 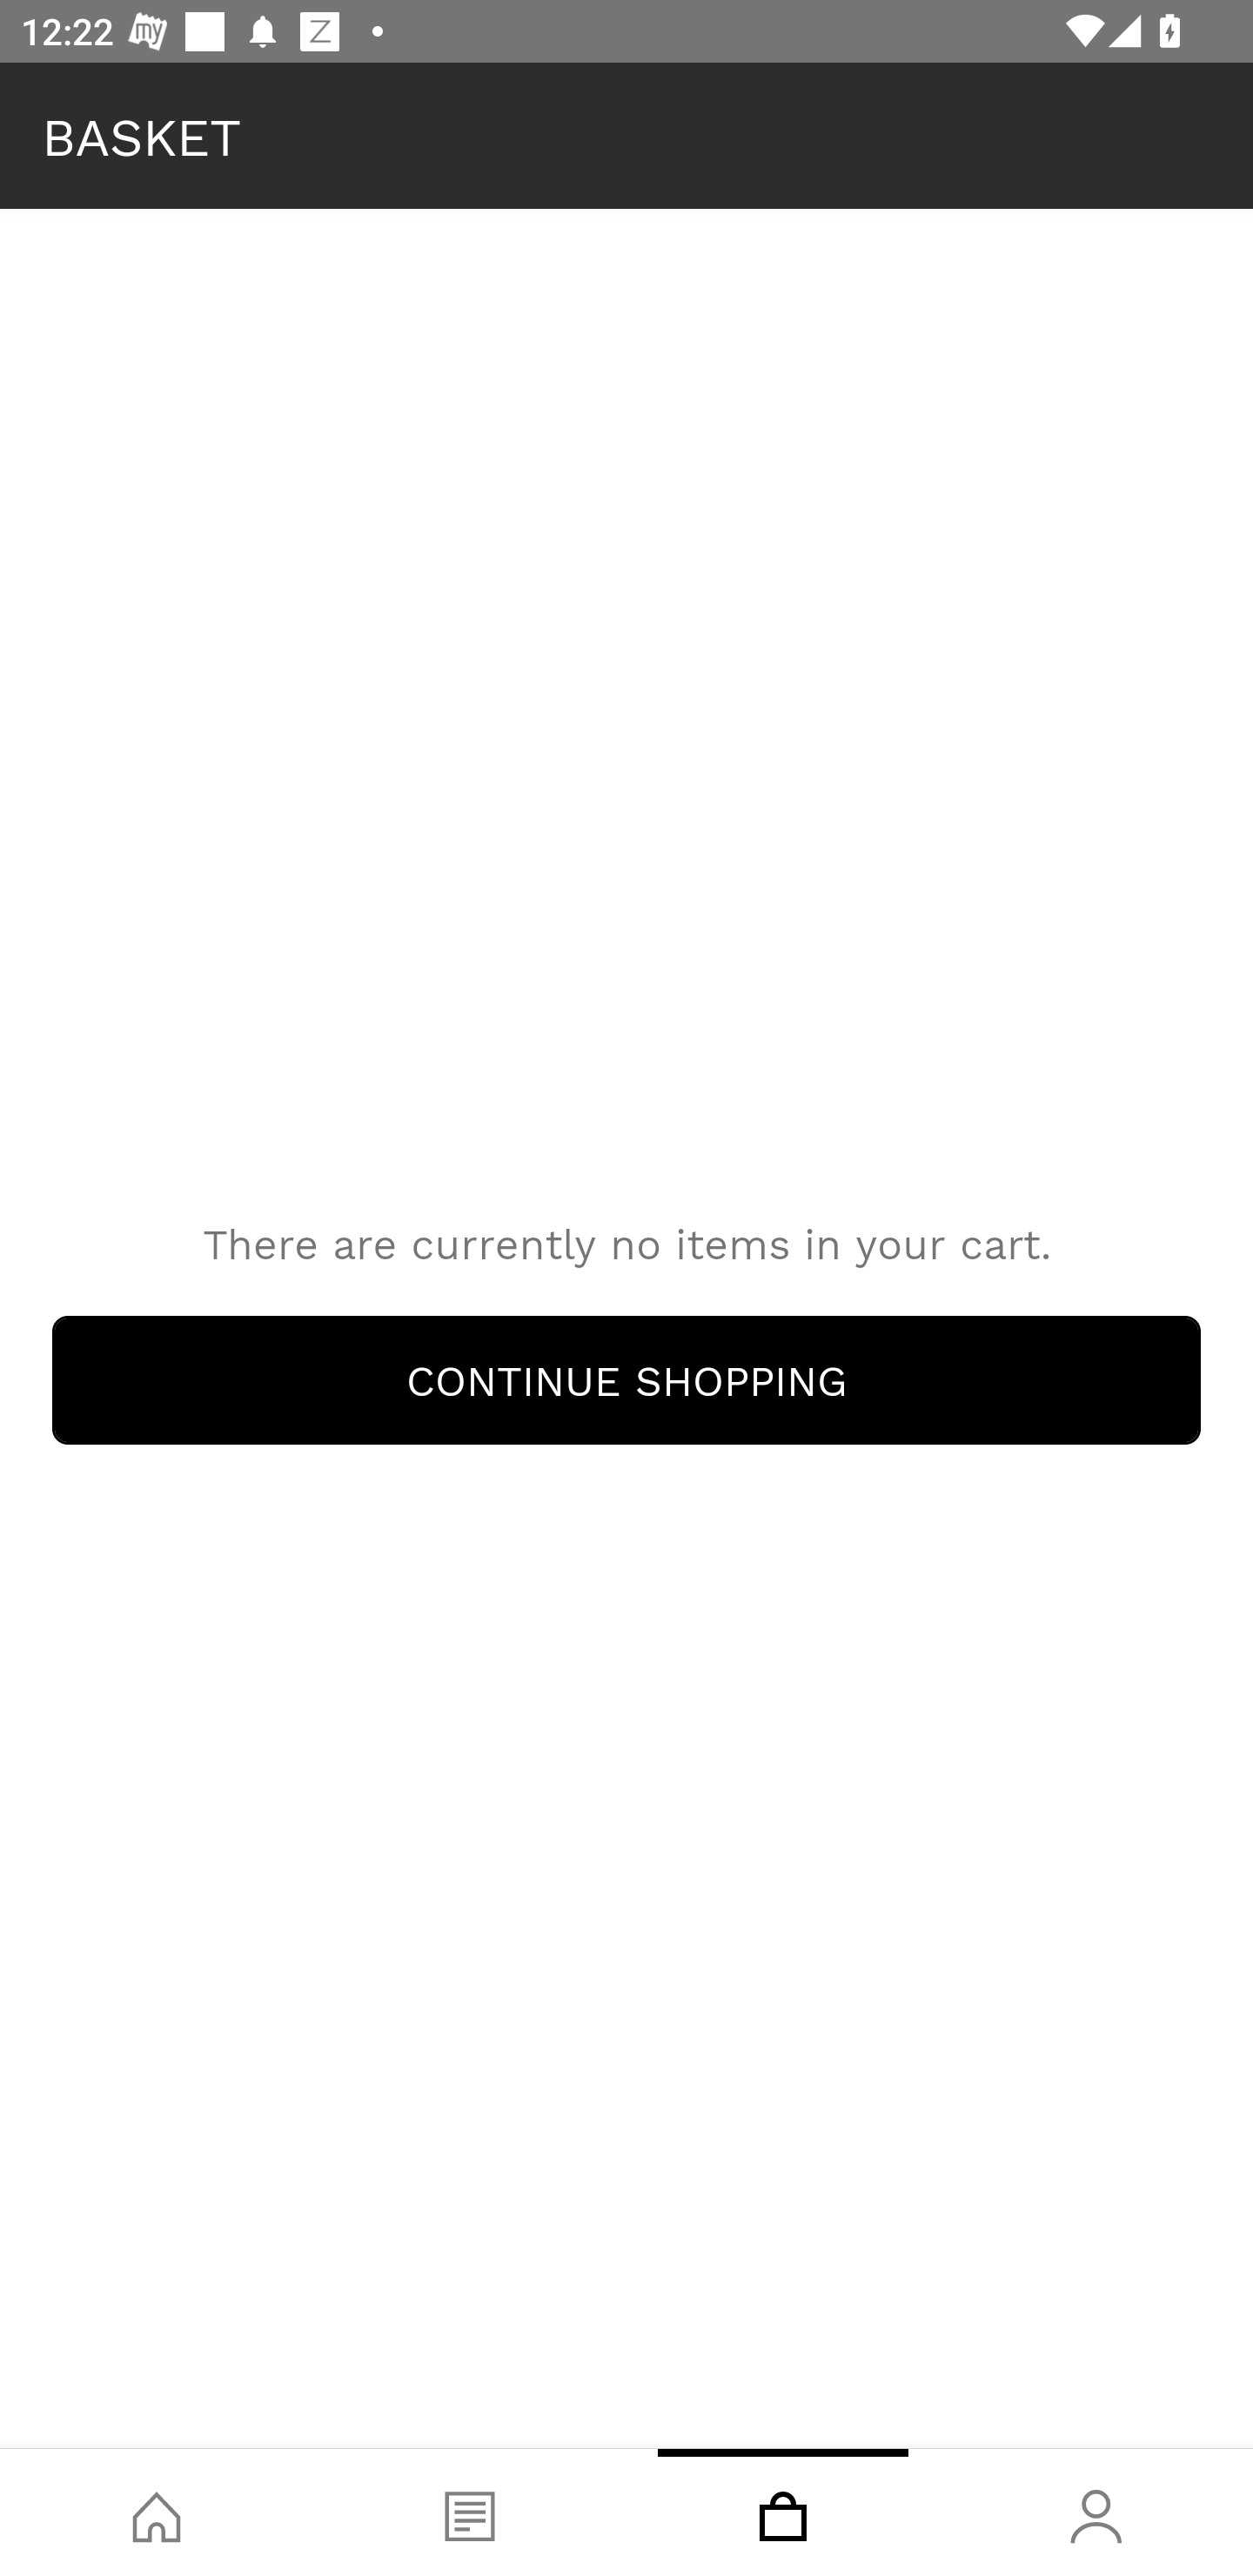 What do you see at coordinates (1096, 2512) in the screenshot?
I see `Account, tab, 4 of 4` at bounding box center [1096, 2512].